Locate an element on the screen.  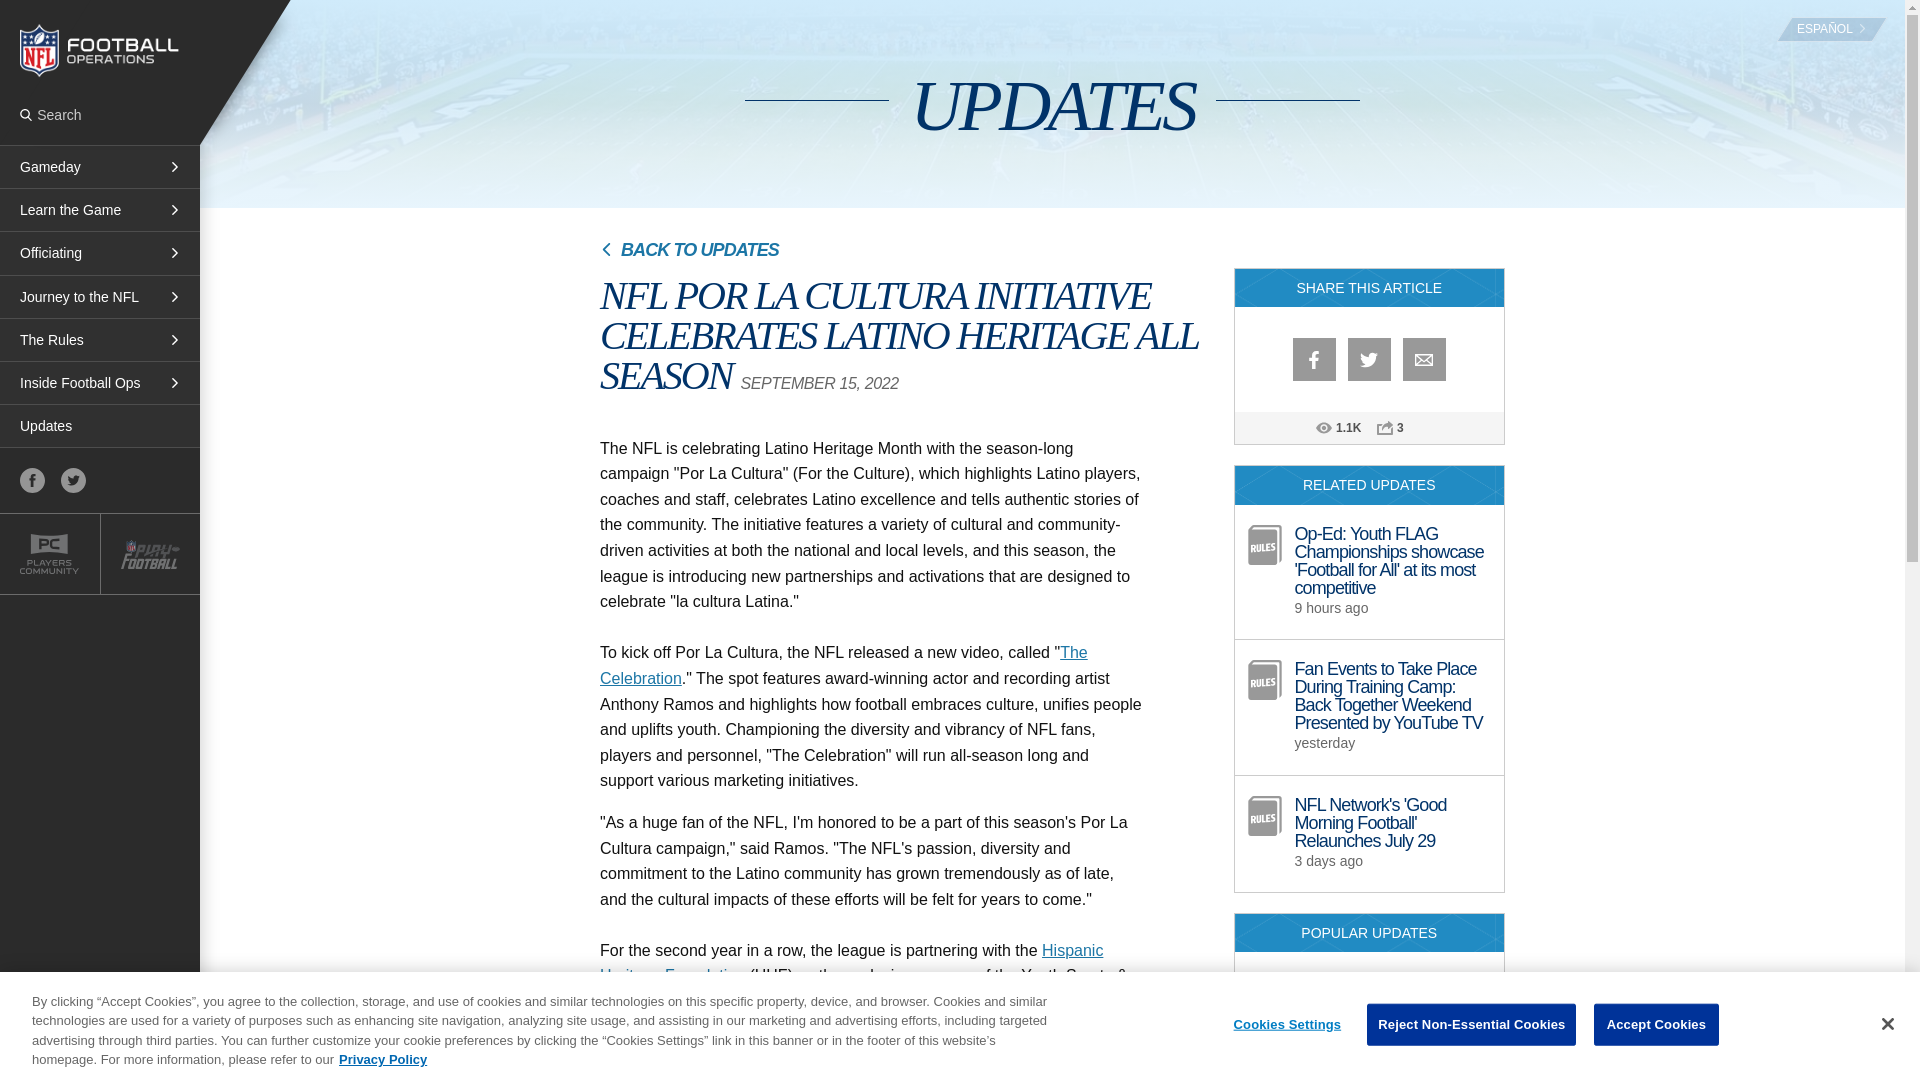
Gameday is located at coordinates (100, 166).